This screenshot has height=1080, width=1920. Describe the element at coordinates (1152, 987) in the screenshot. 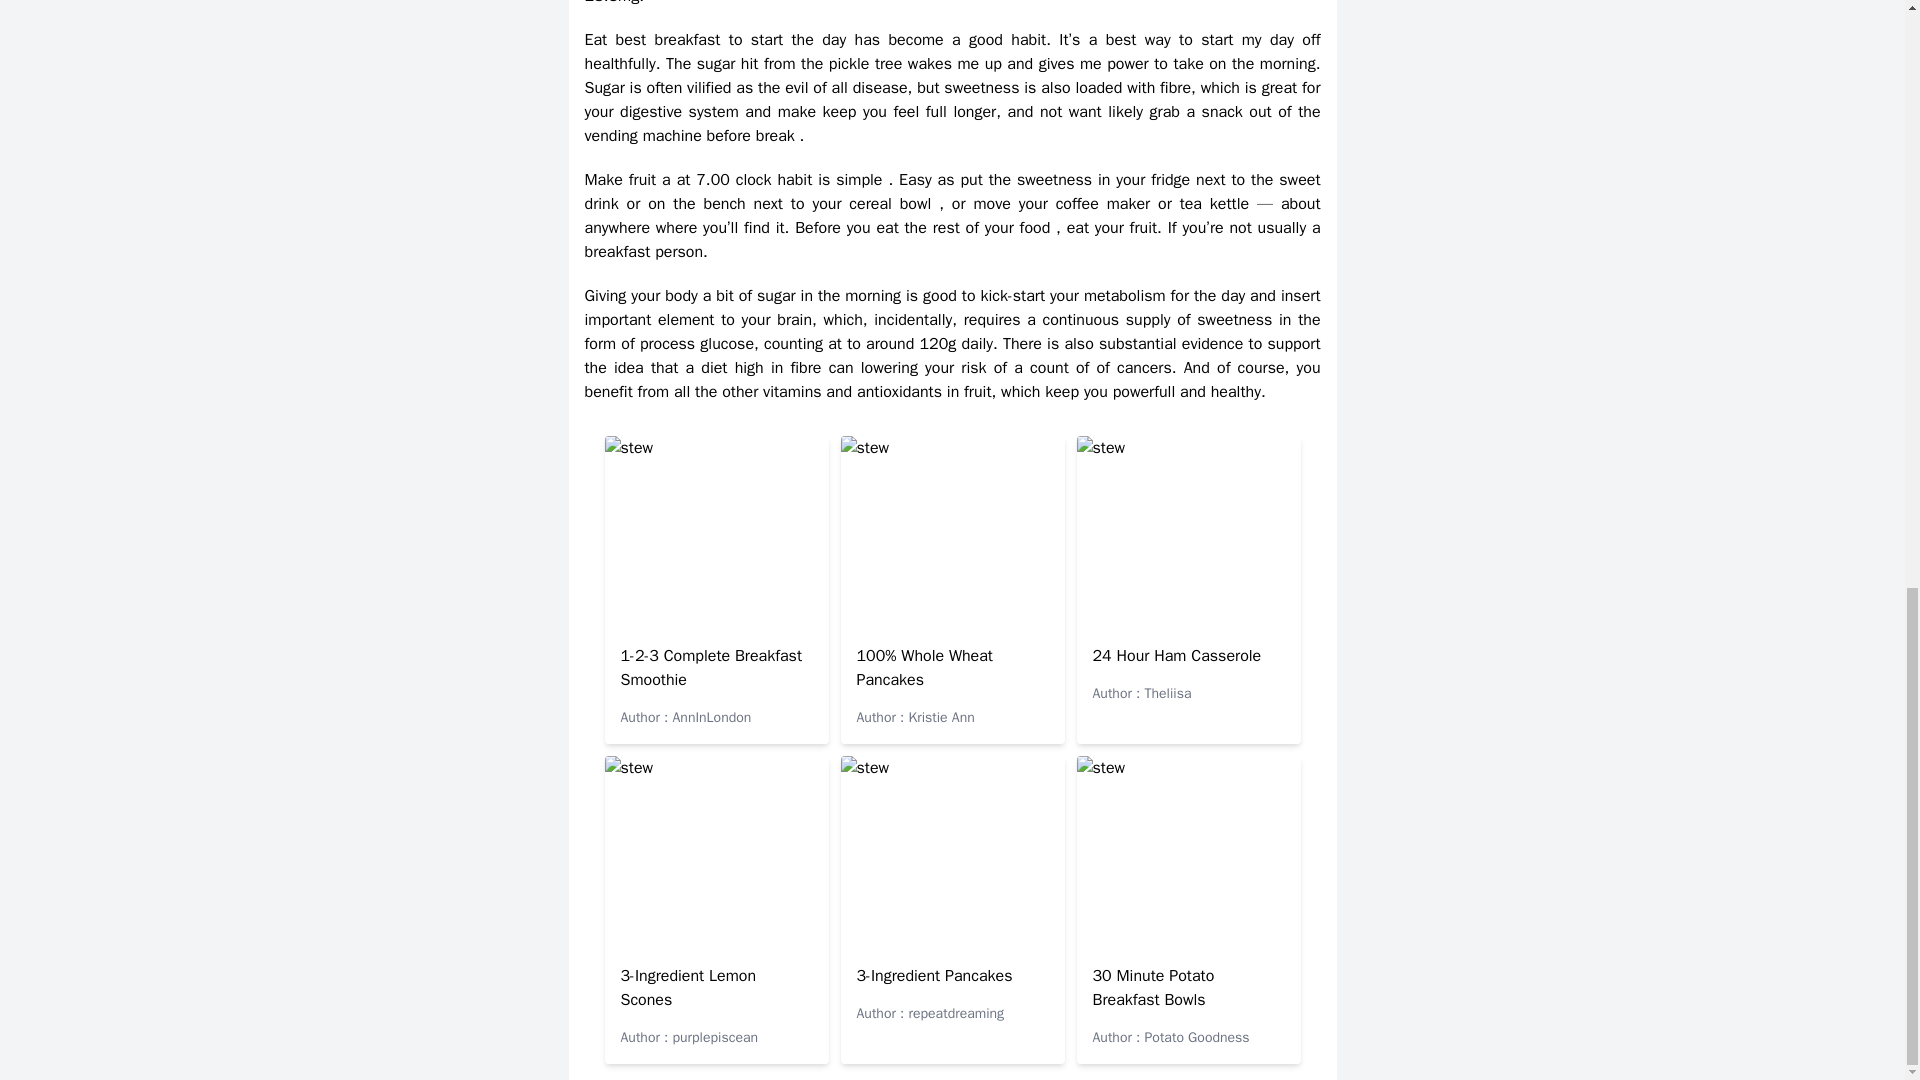

I see `30 Minute Potato Breakfast Bowls` at that location.